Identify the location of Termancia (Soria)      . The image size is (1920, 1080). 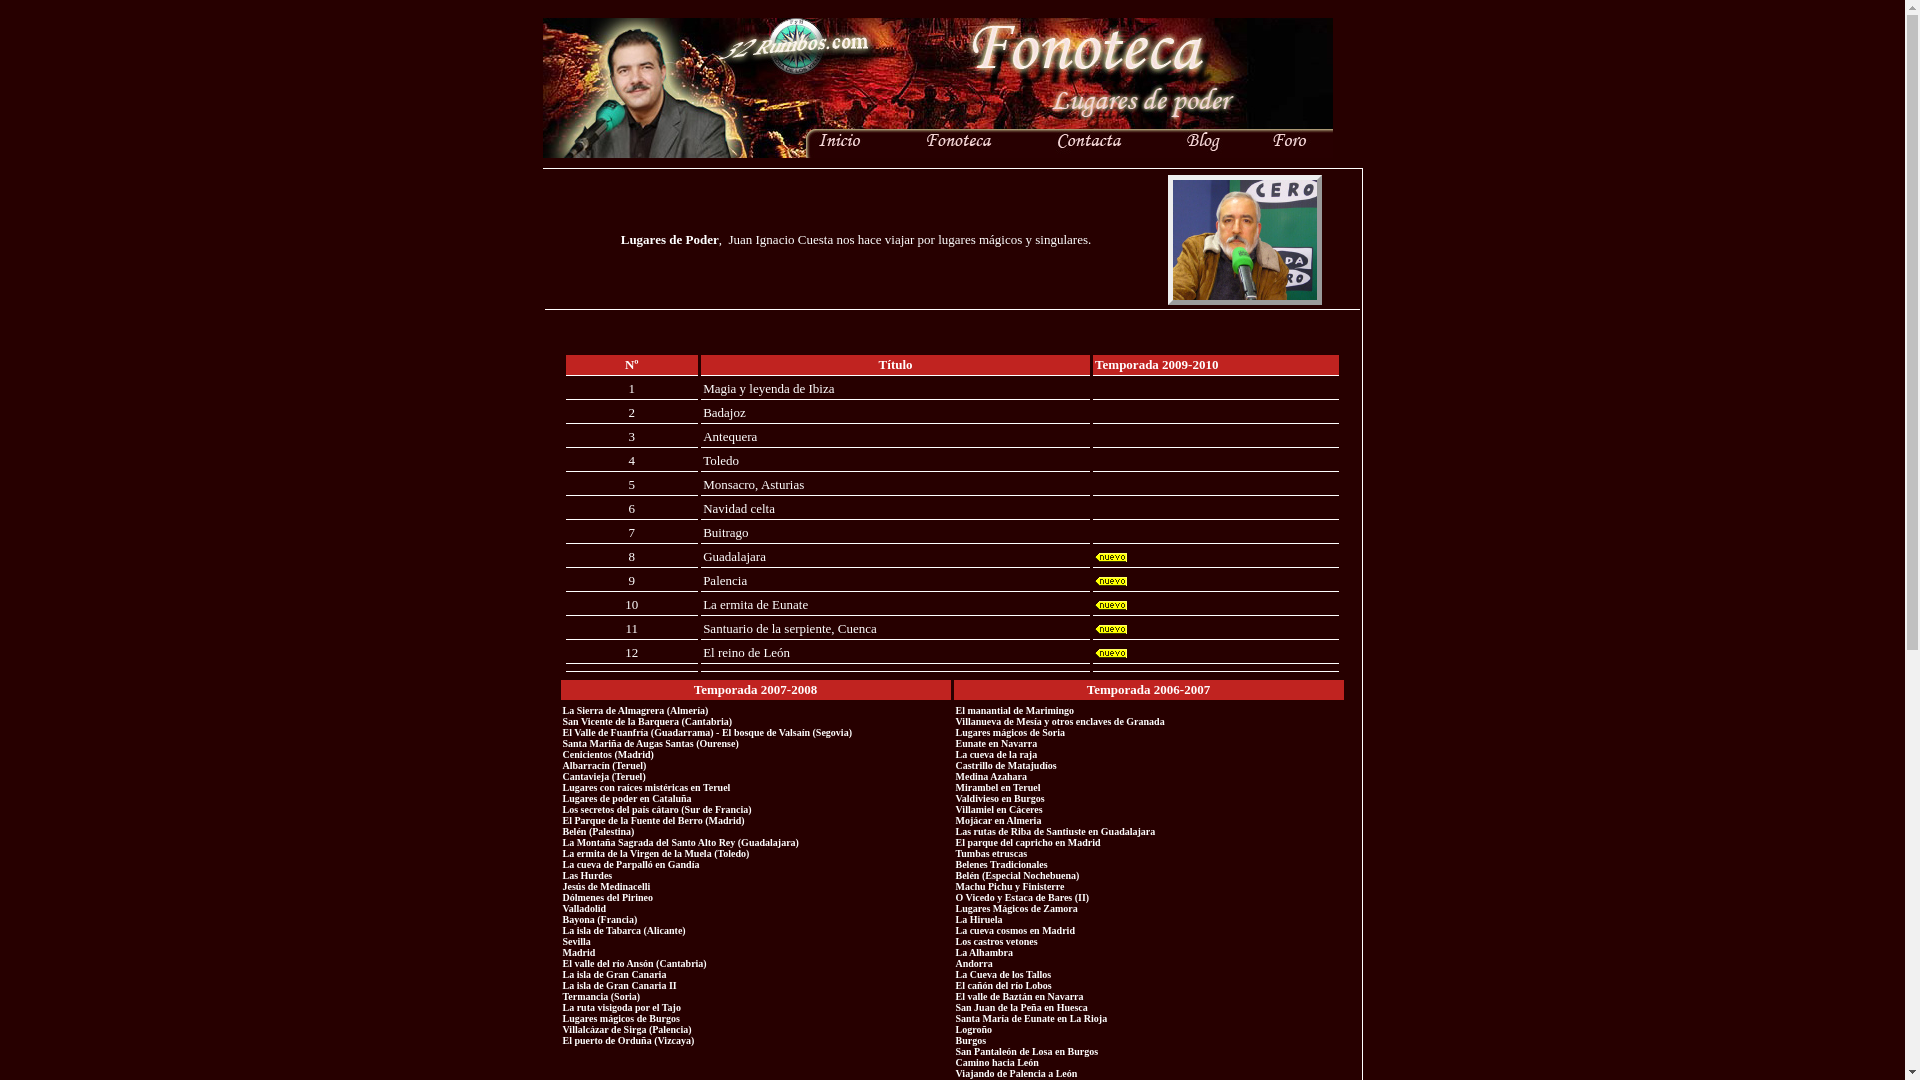
(608, 996).